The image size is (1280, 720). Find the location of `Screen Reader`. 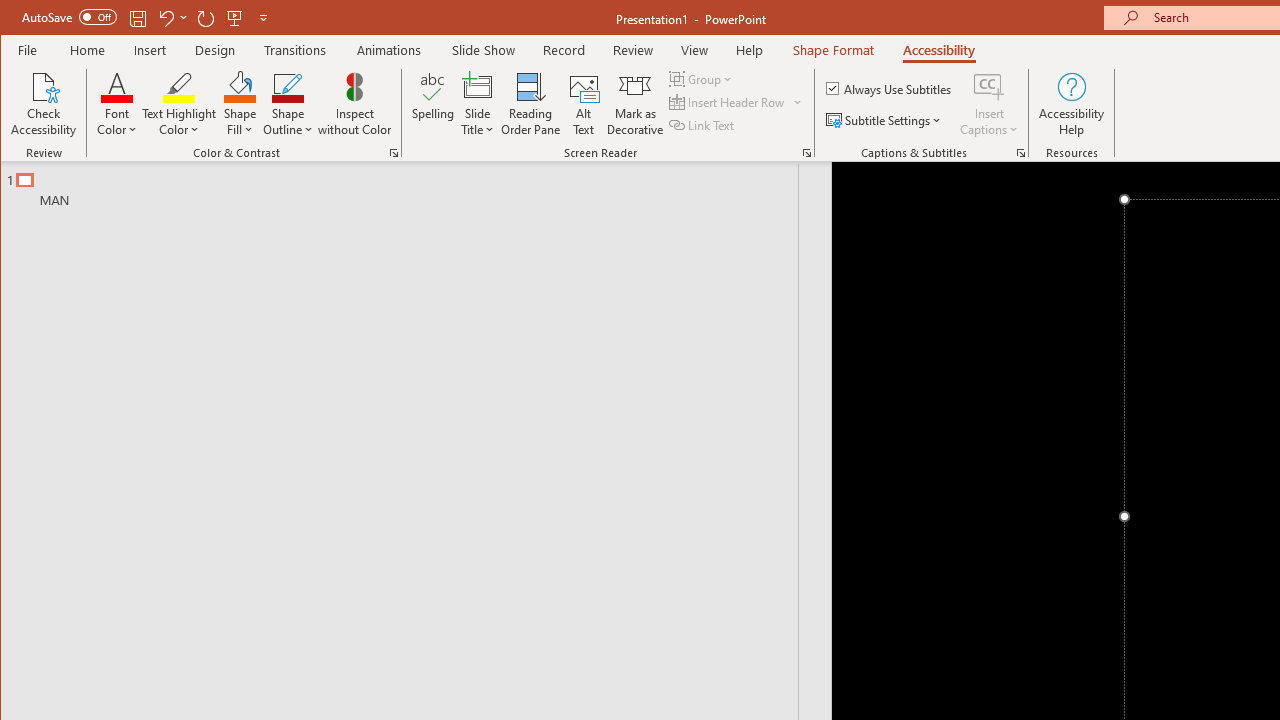

Screen Reader is located at coordinates (806, 152).